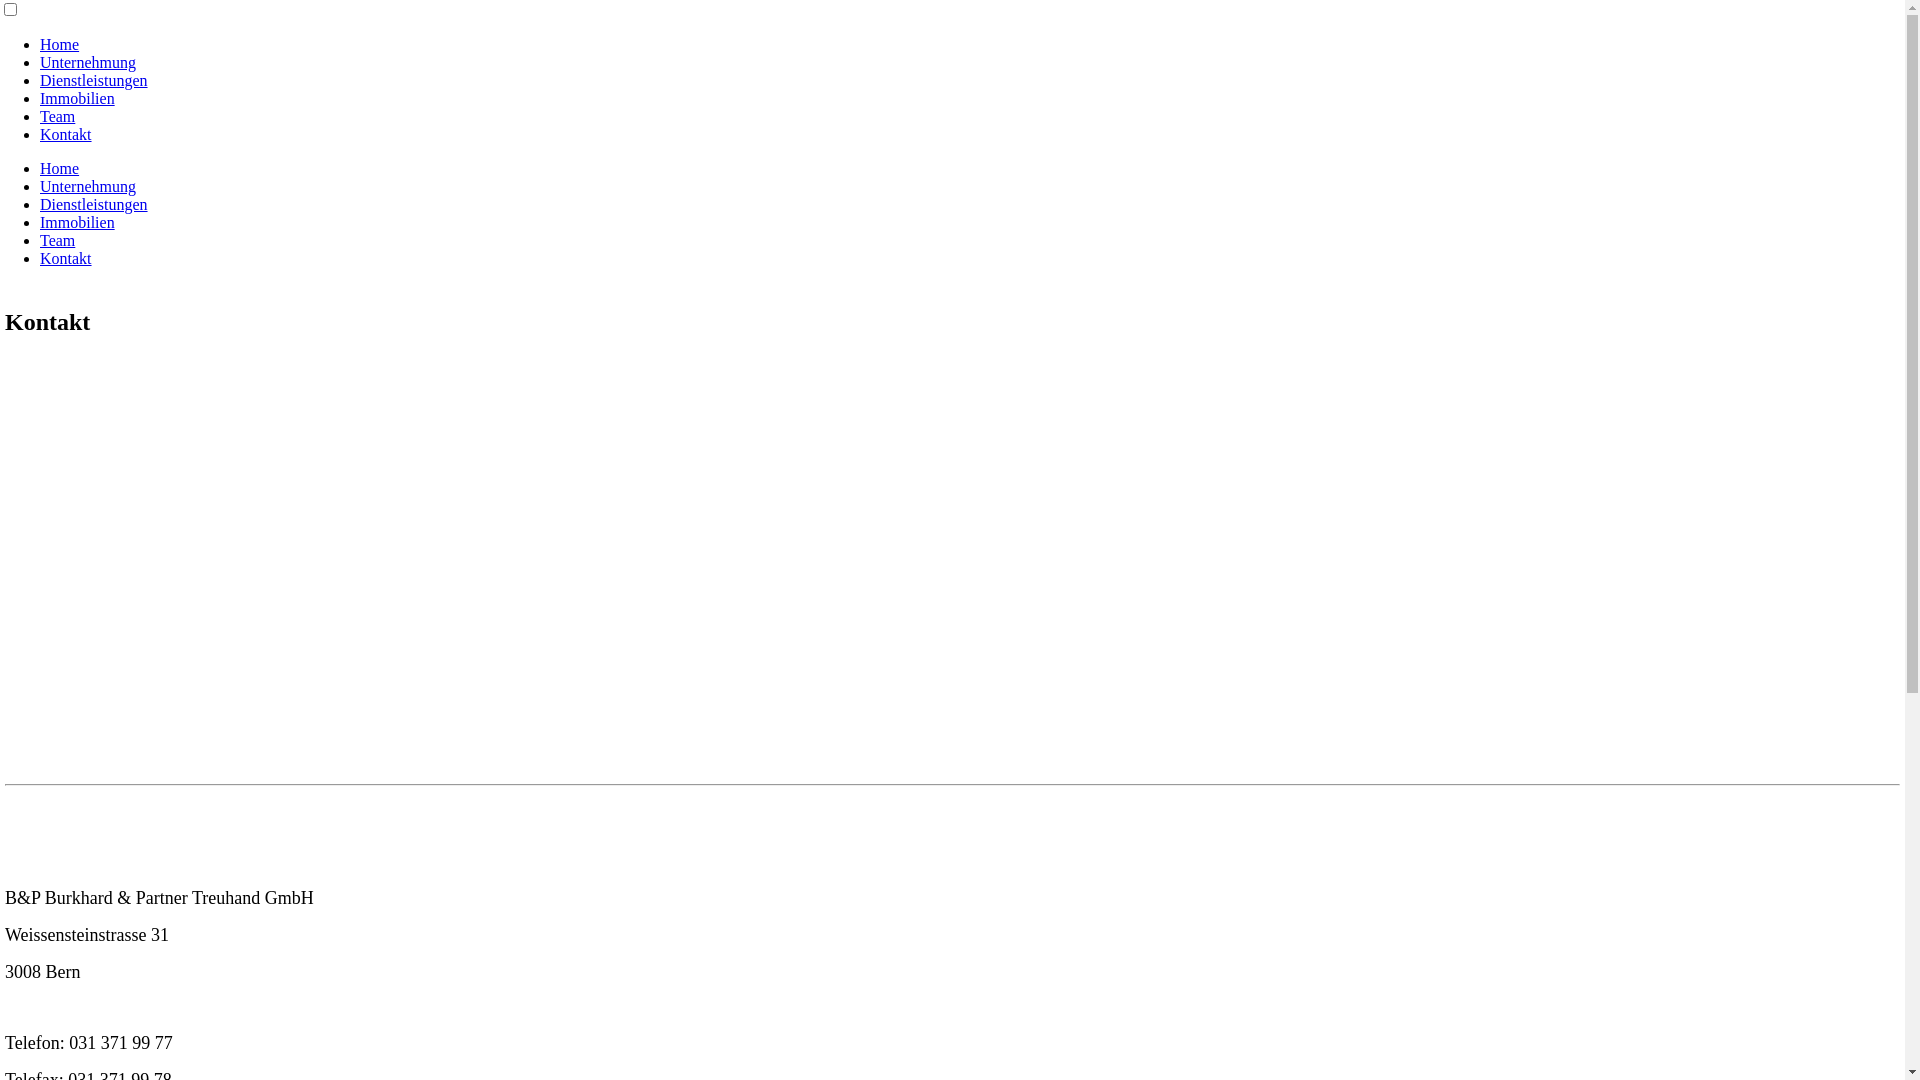 The height and width of the screenshot is (1080, 1920). What do you see at coordinates (78, 98) in the screenshot?
I see `Immobilien` at bounding box center [78, 98].